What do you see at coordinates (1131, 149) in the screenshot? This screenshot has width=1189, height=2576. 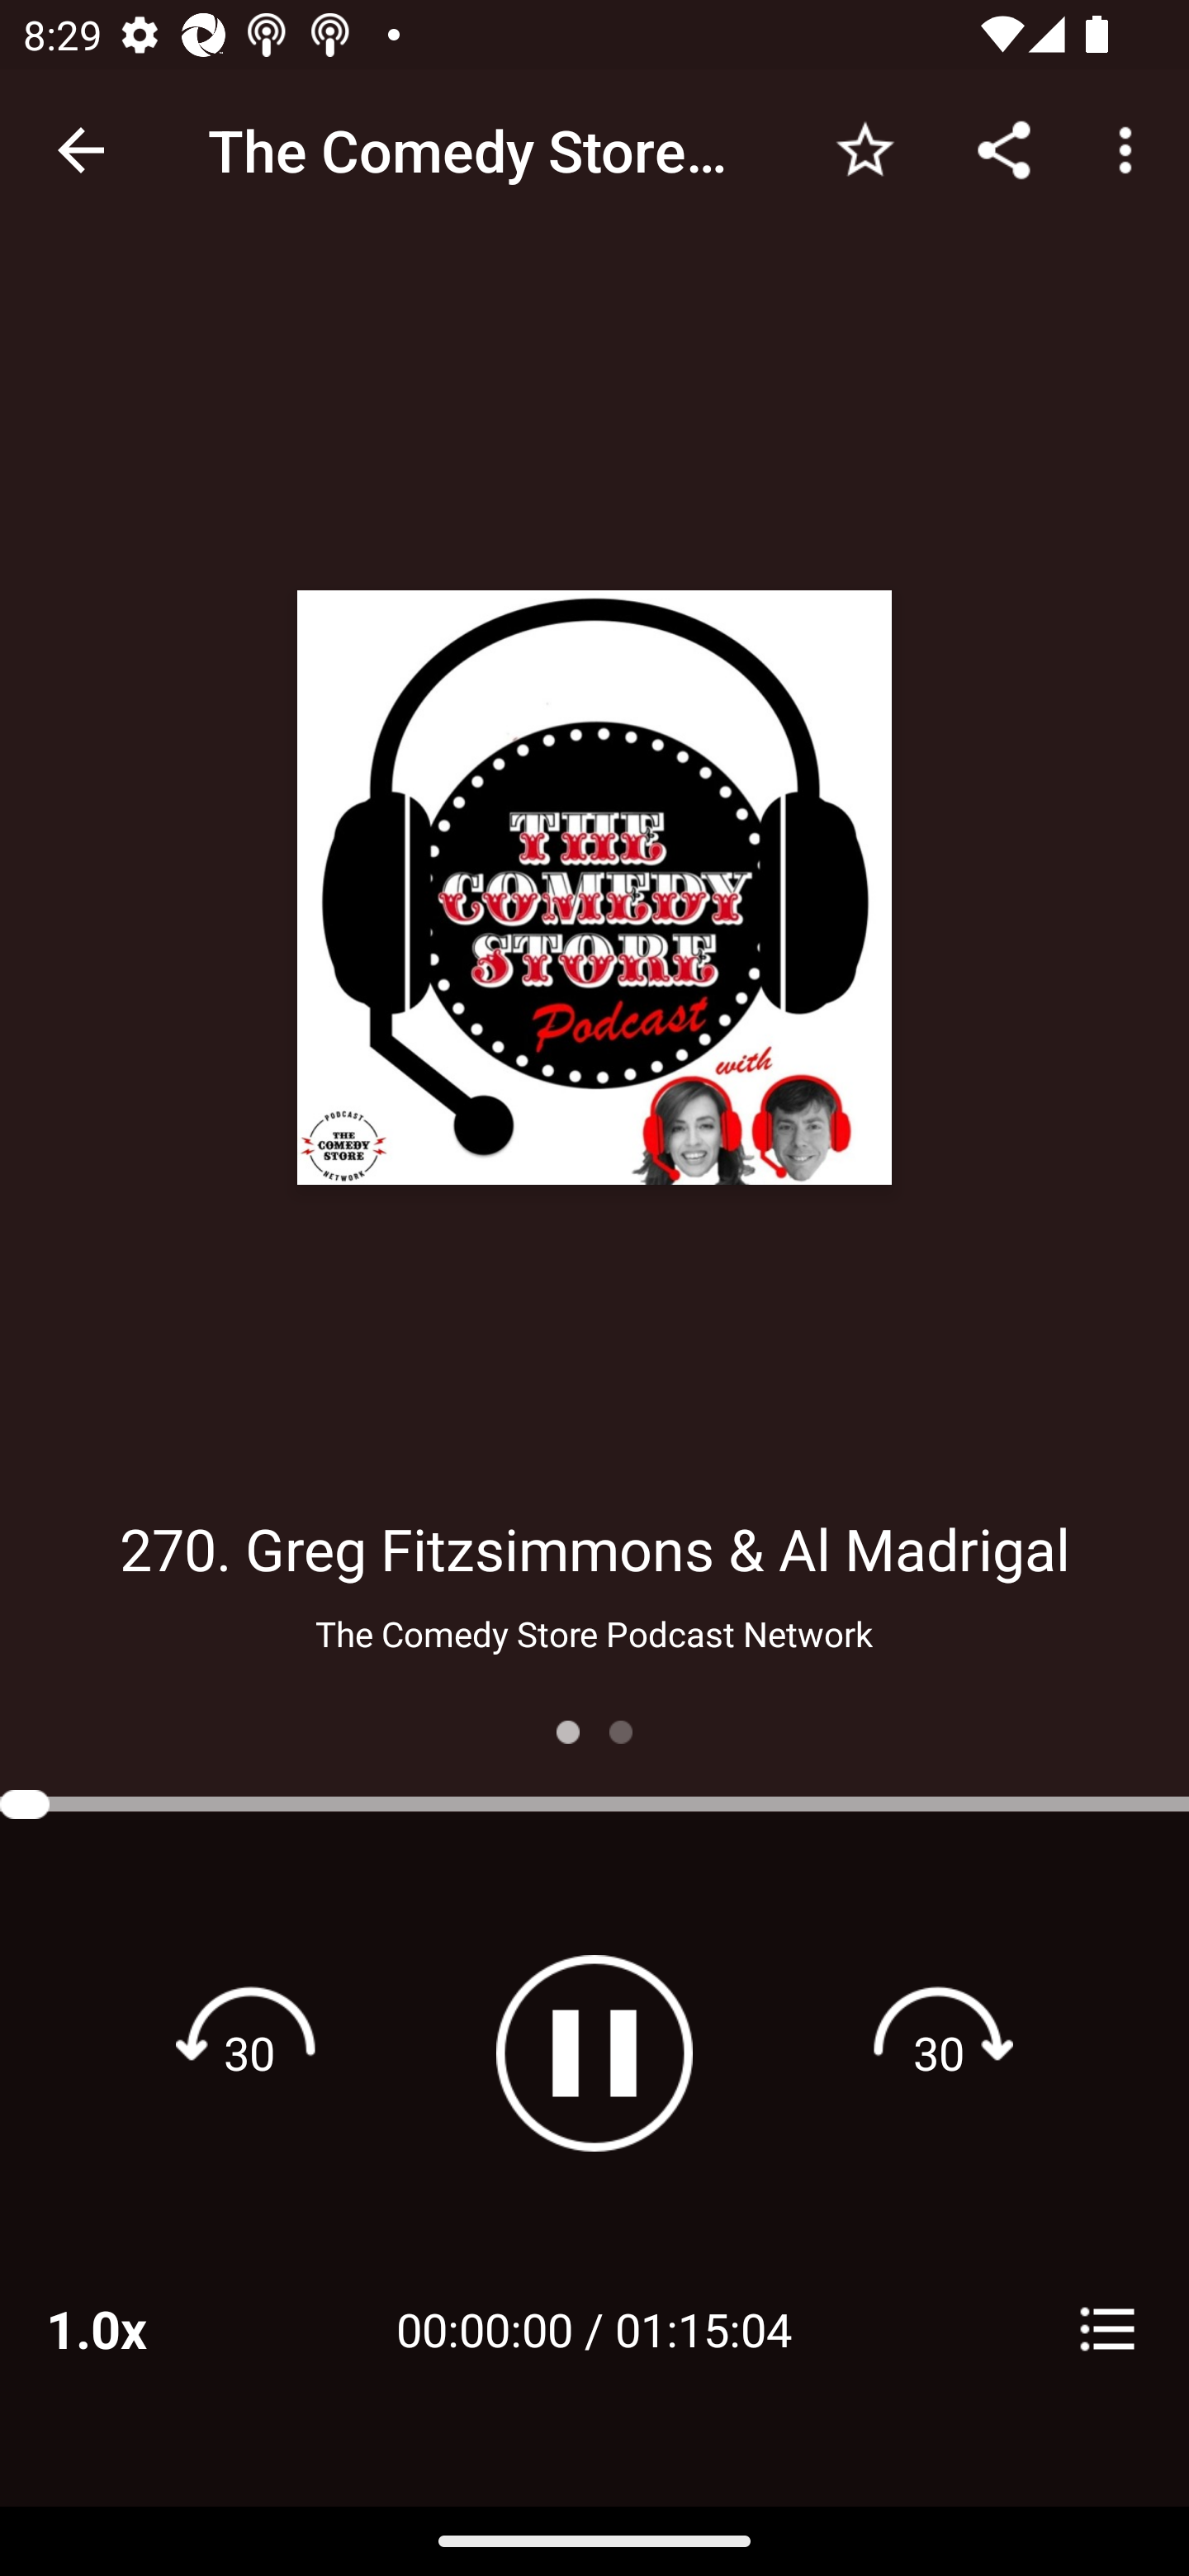 I see `More options` at bounding box center [1131, 149].